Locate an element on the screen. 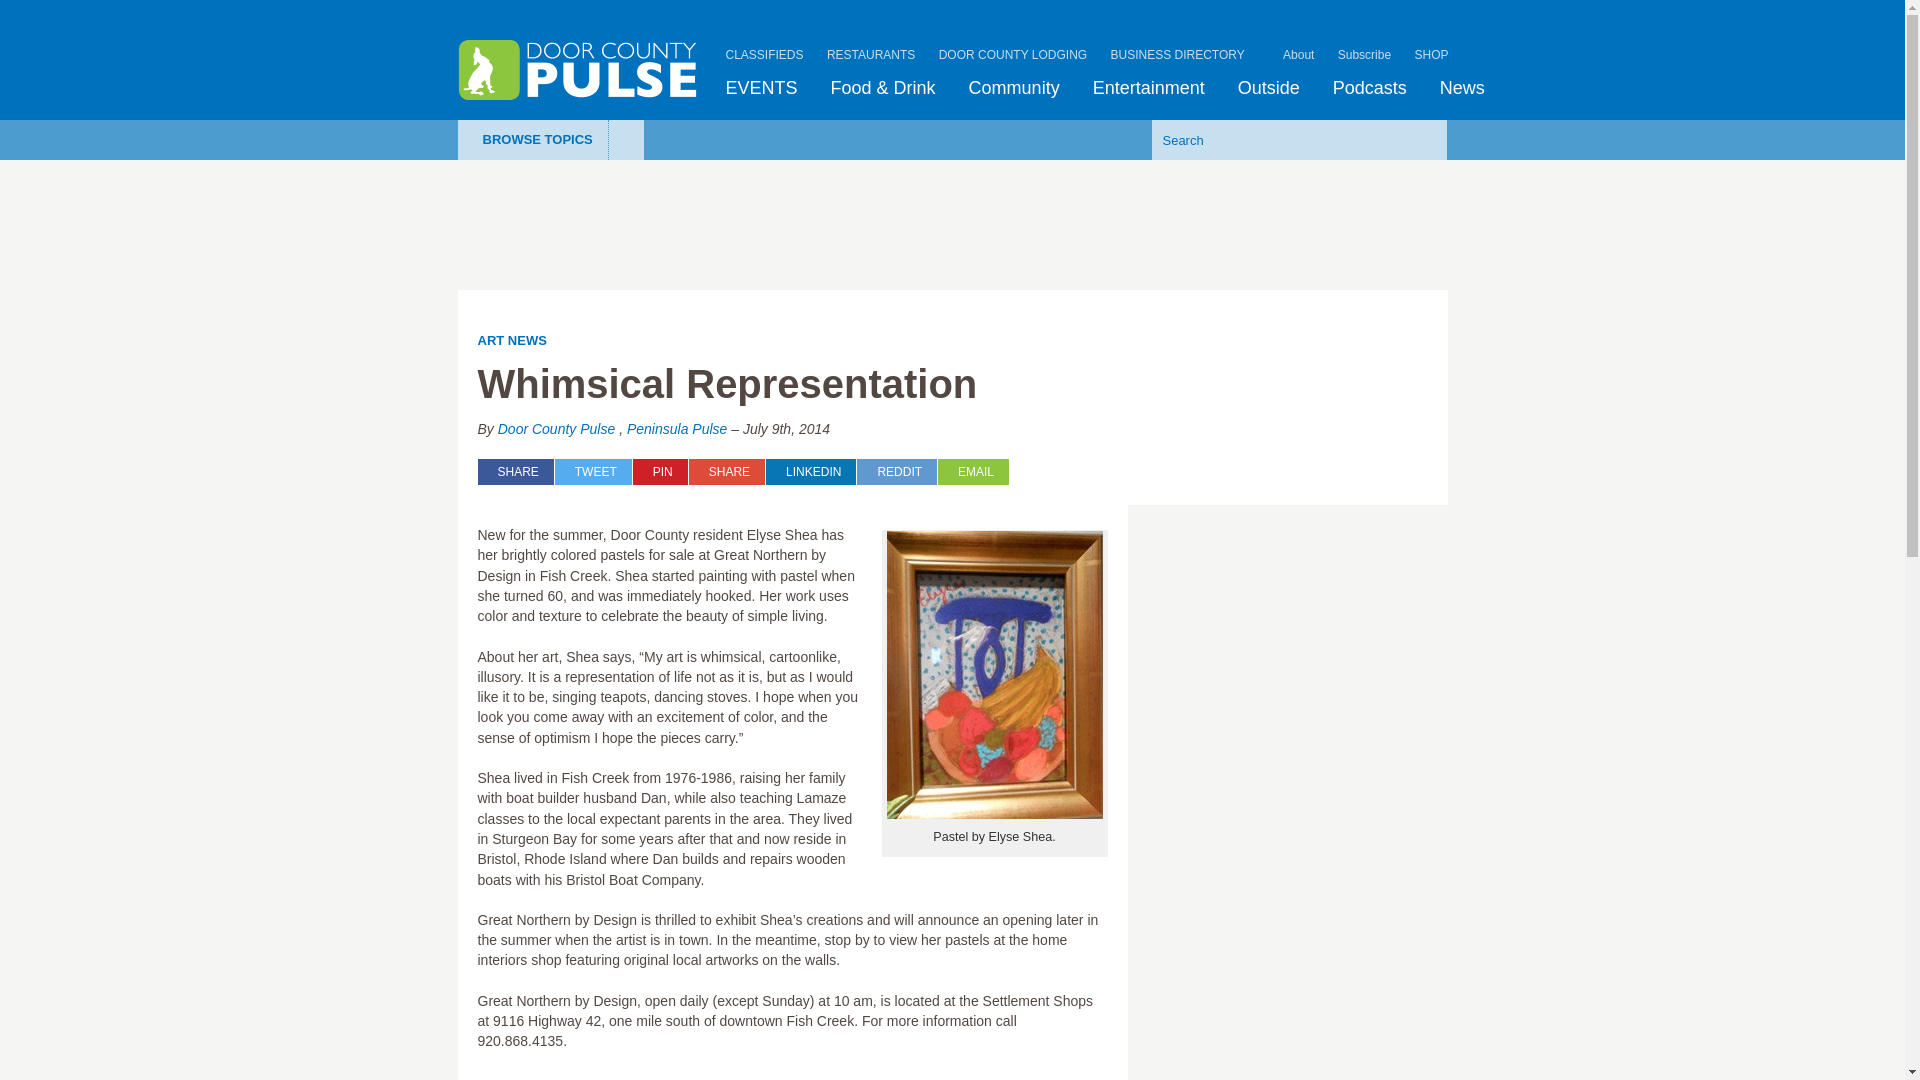 Image resolution: width=1920 pixels, height=1080 pixels. Search for: is located at coordinates (1269, 139).